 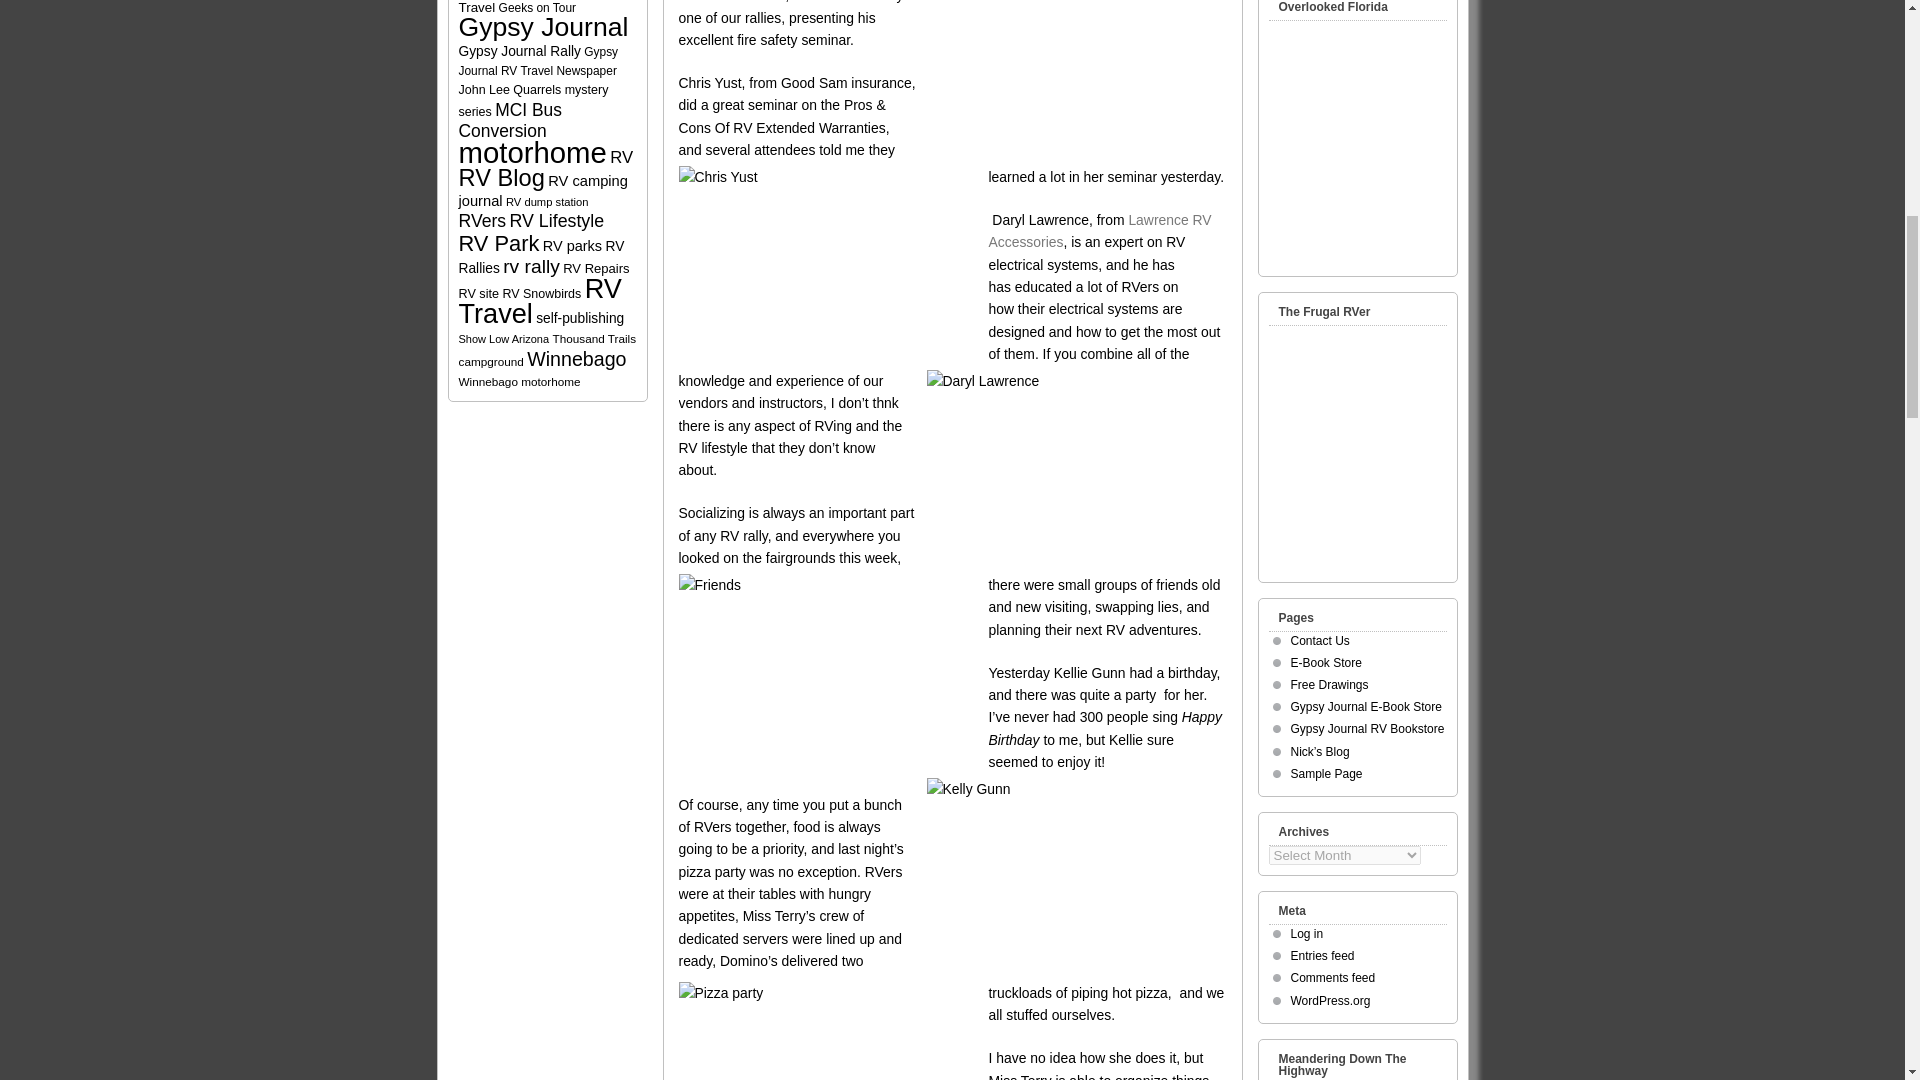 What do you see at coordinates (1076, 877) in the screenshot?
I see `Kelly Gunn` at bounding box center [1076, 877].